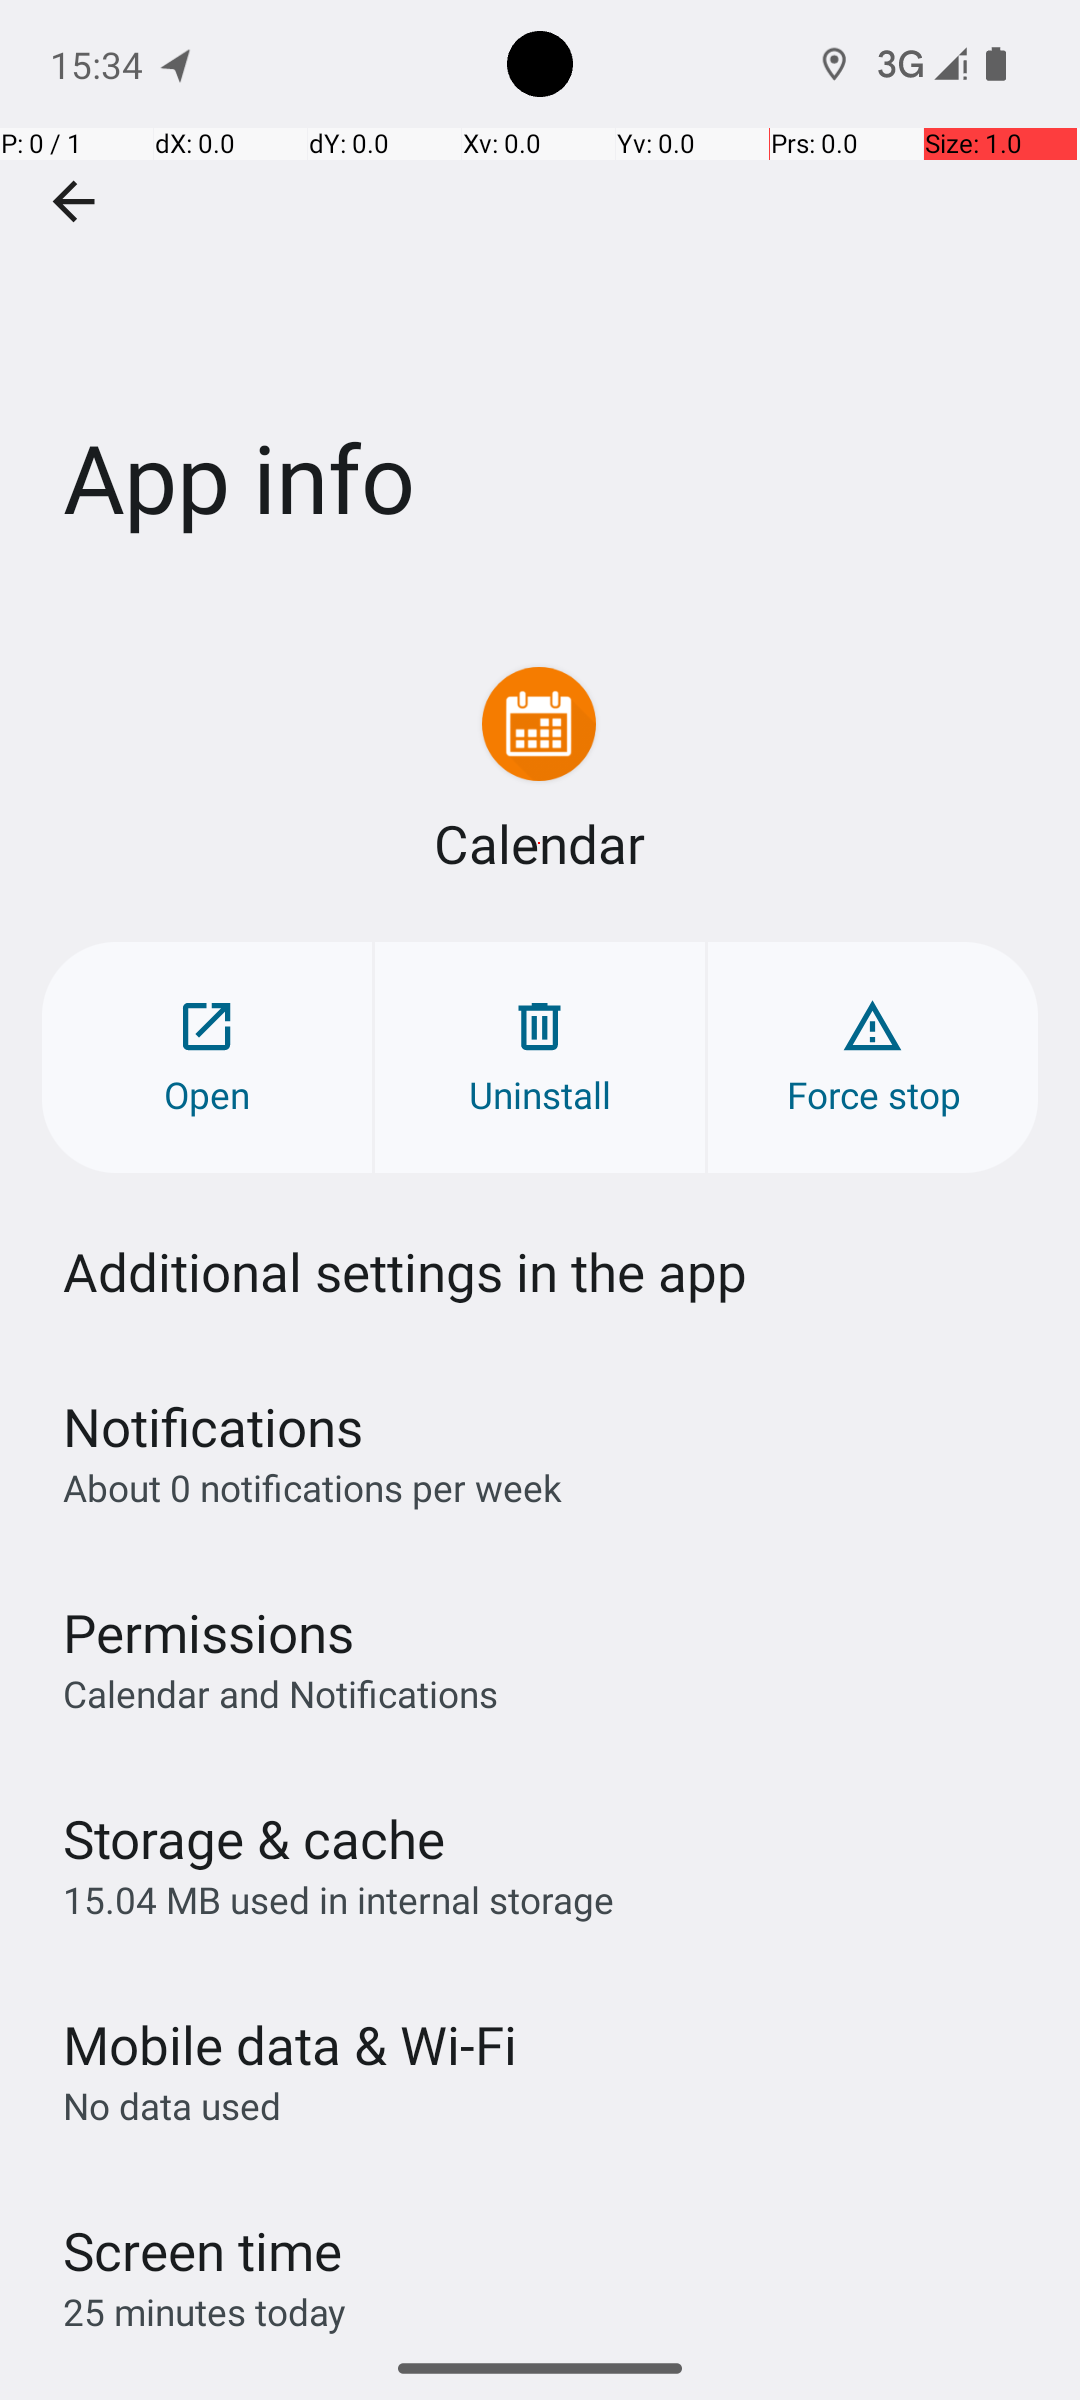  What do you see at coordinates (280, 1693) in the screenshot?
I see `Calendar and Notifications` at bounding box center [280, 1693].